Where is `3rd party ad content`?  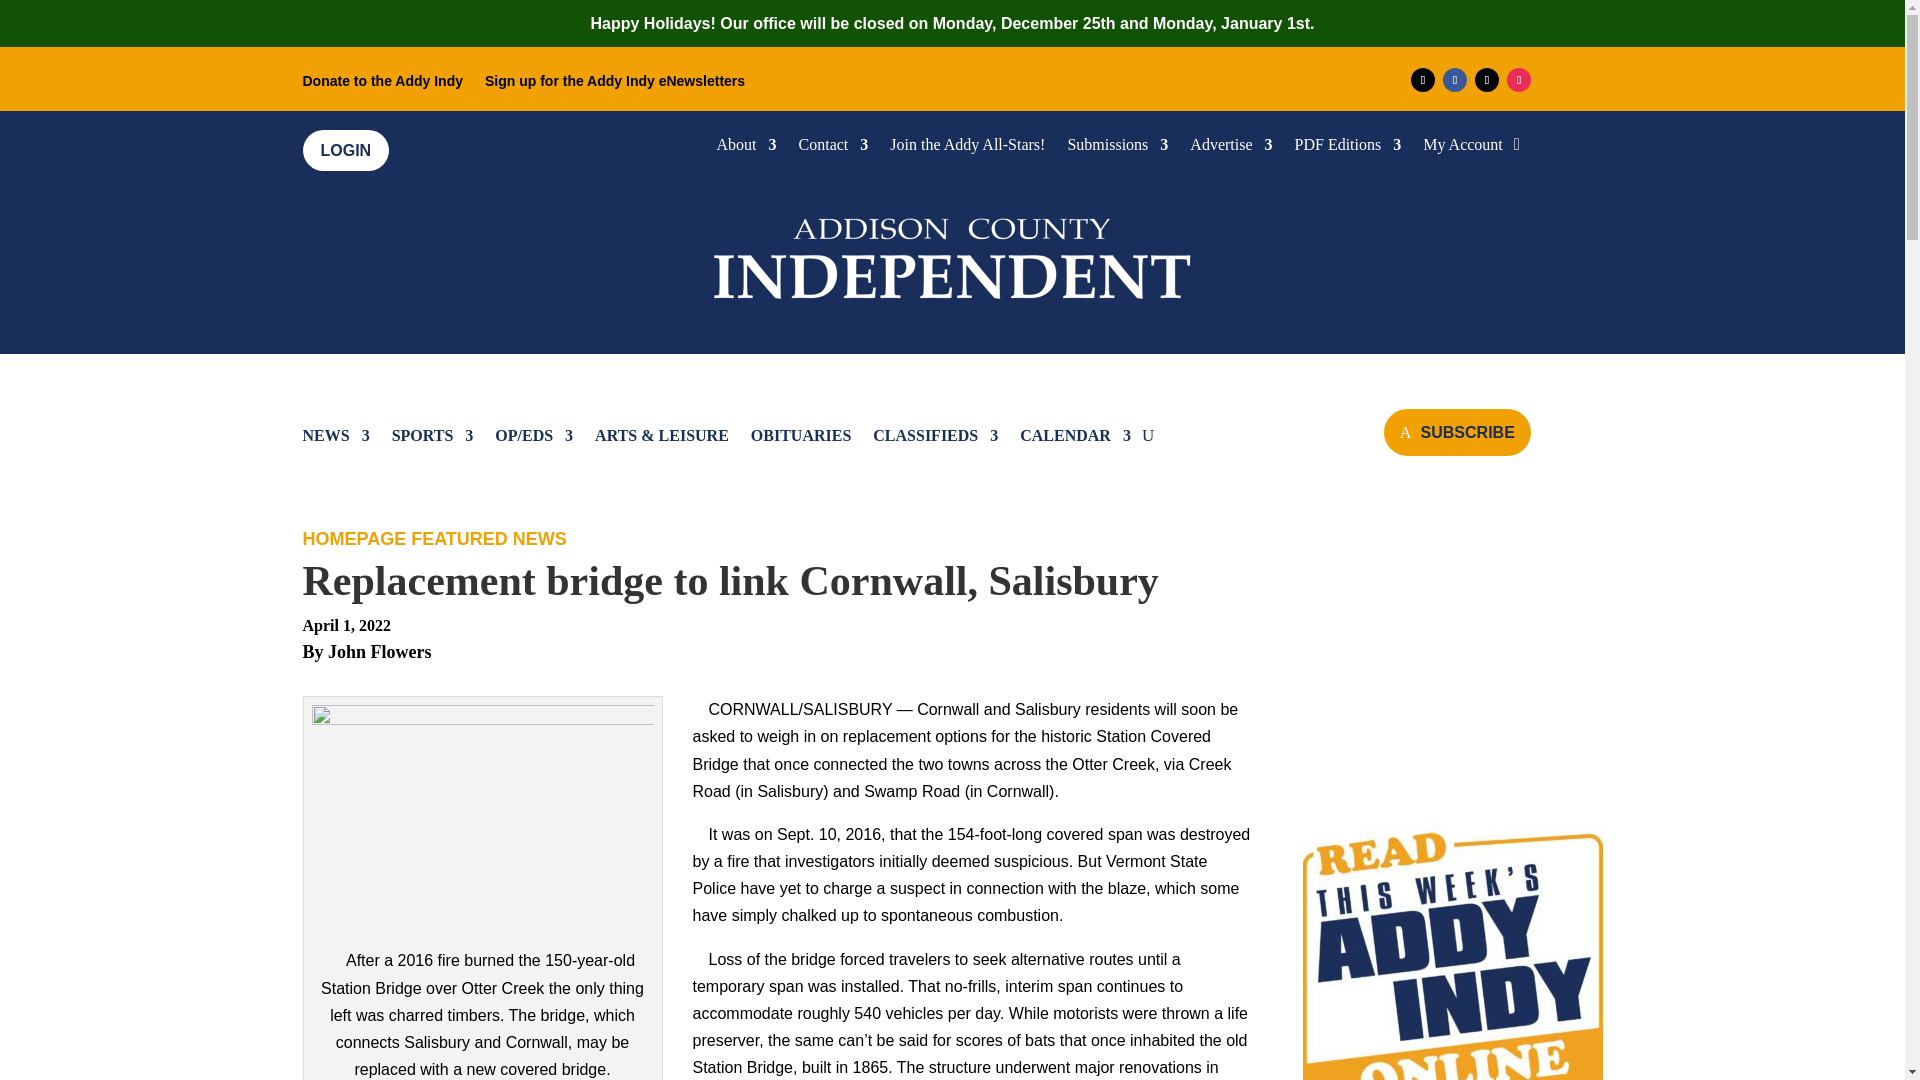
3rd party ad content is located at coordinates (1451, 654).